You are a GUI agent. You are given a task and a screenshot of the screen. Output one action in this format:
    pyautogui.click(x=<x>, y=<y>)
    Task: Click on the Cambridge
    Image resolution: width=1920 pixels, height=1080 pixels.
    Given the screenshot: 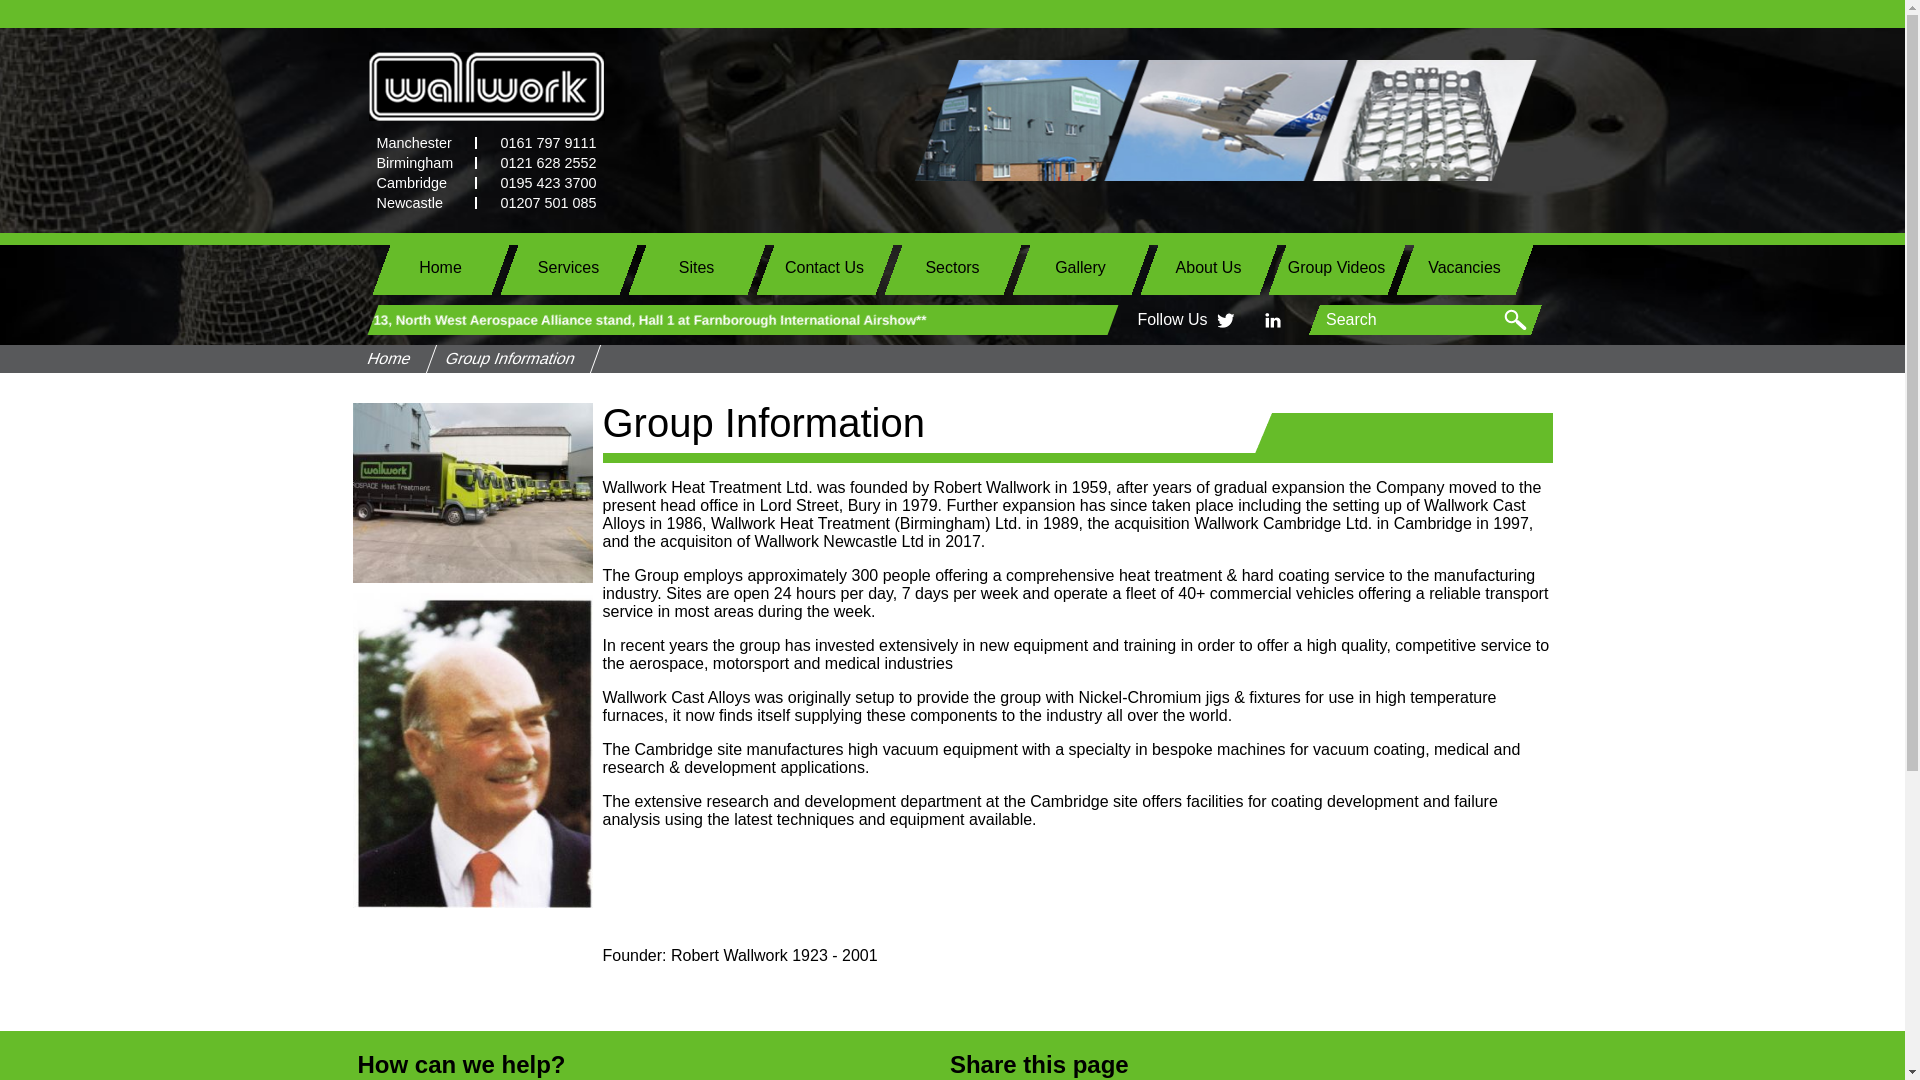 What is the action you would take?
    pyautogui.click(x=421, y=183)
    